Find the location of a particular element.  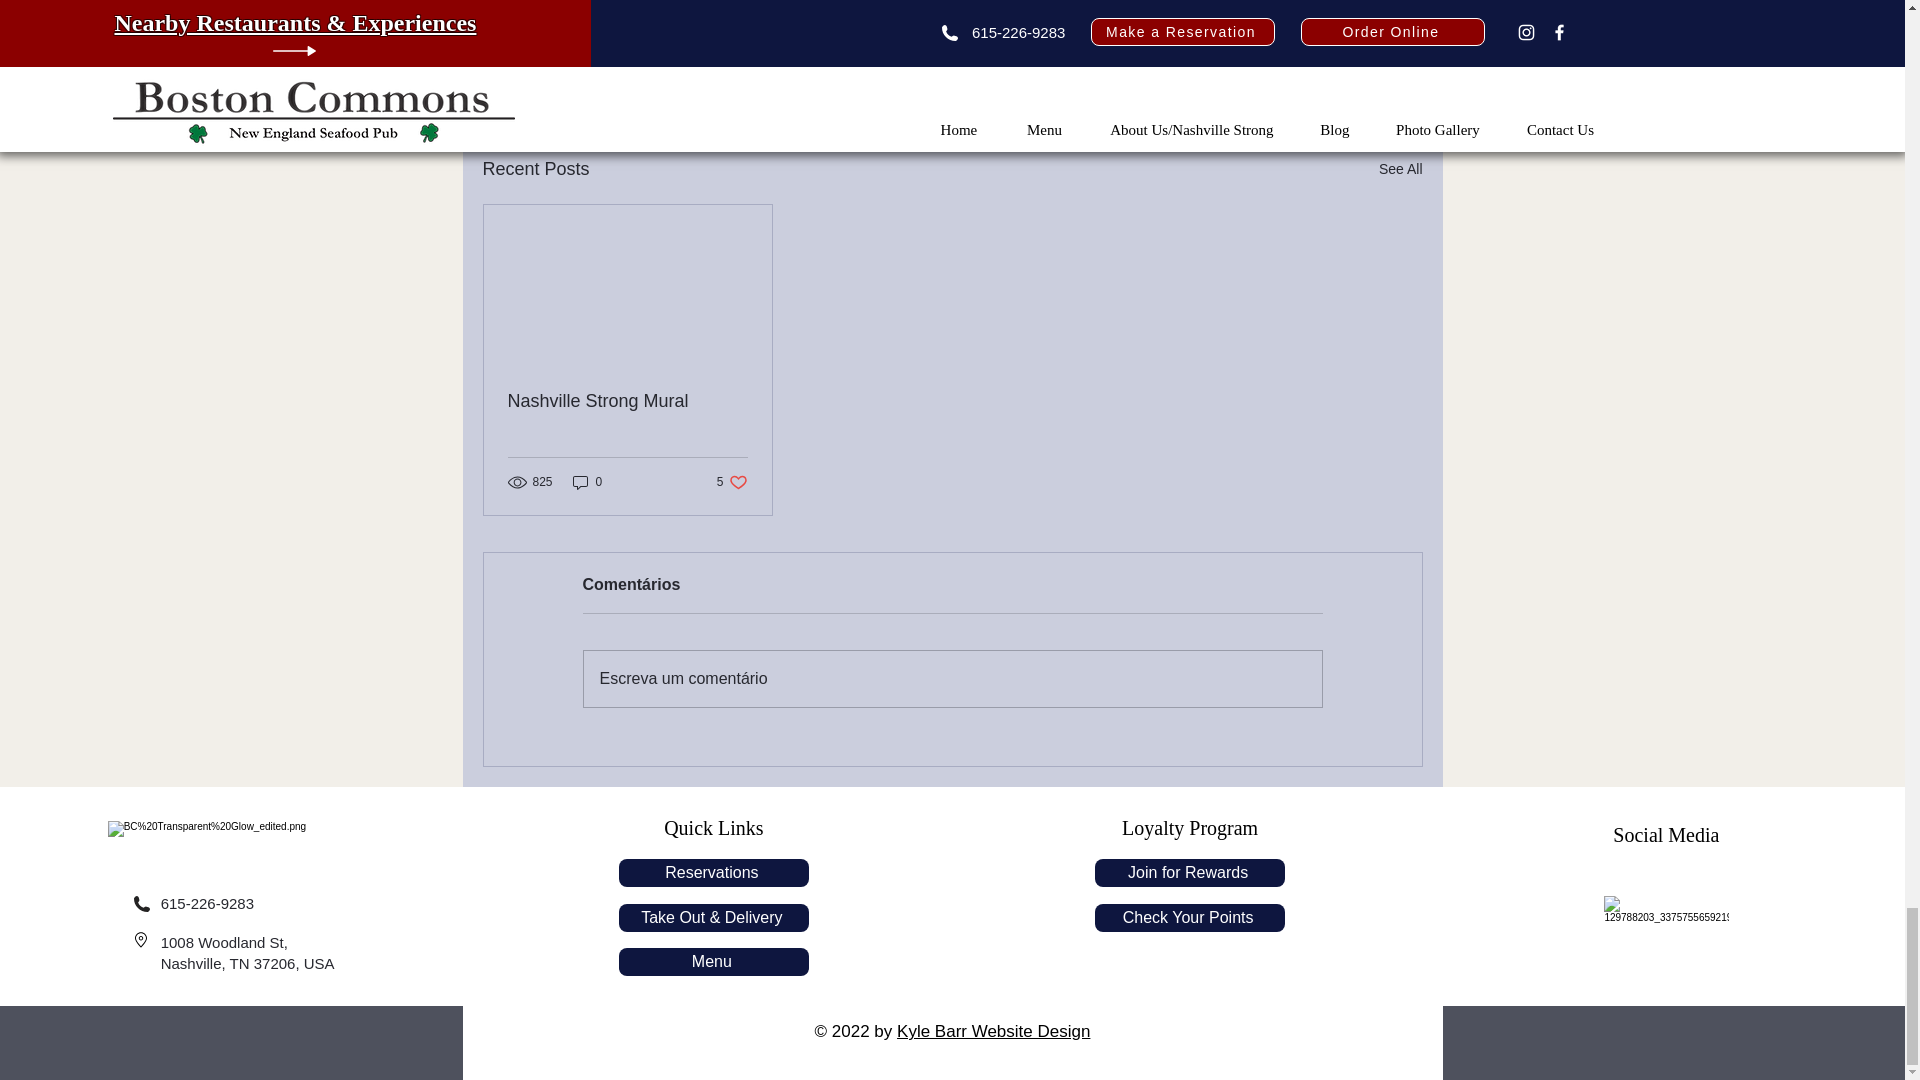

Reservations is located at coordinates (1306, 60).